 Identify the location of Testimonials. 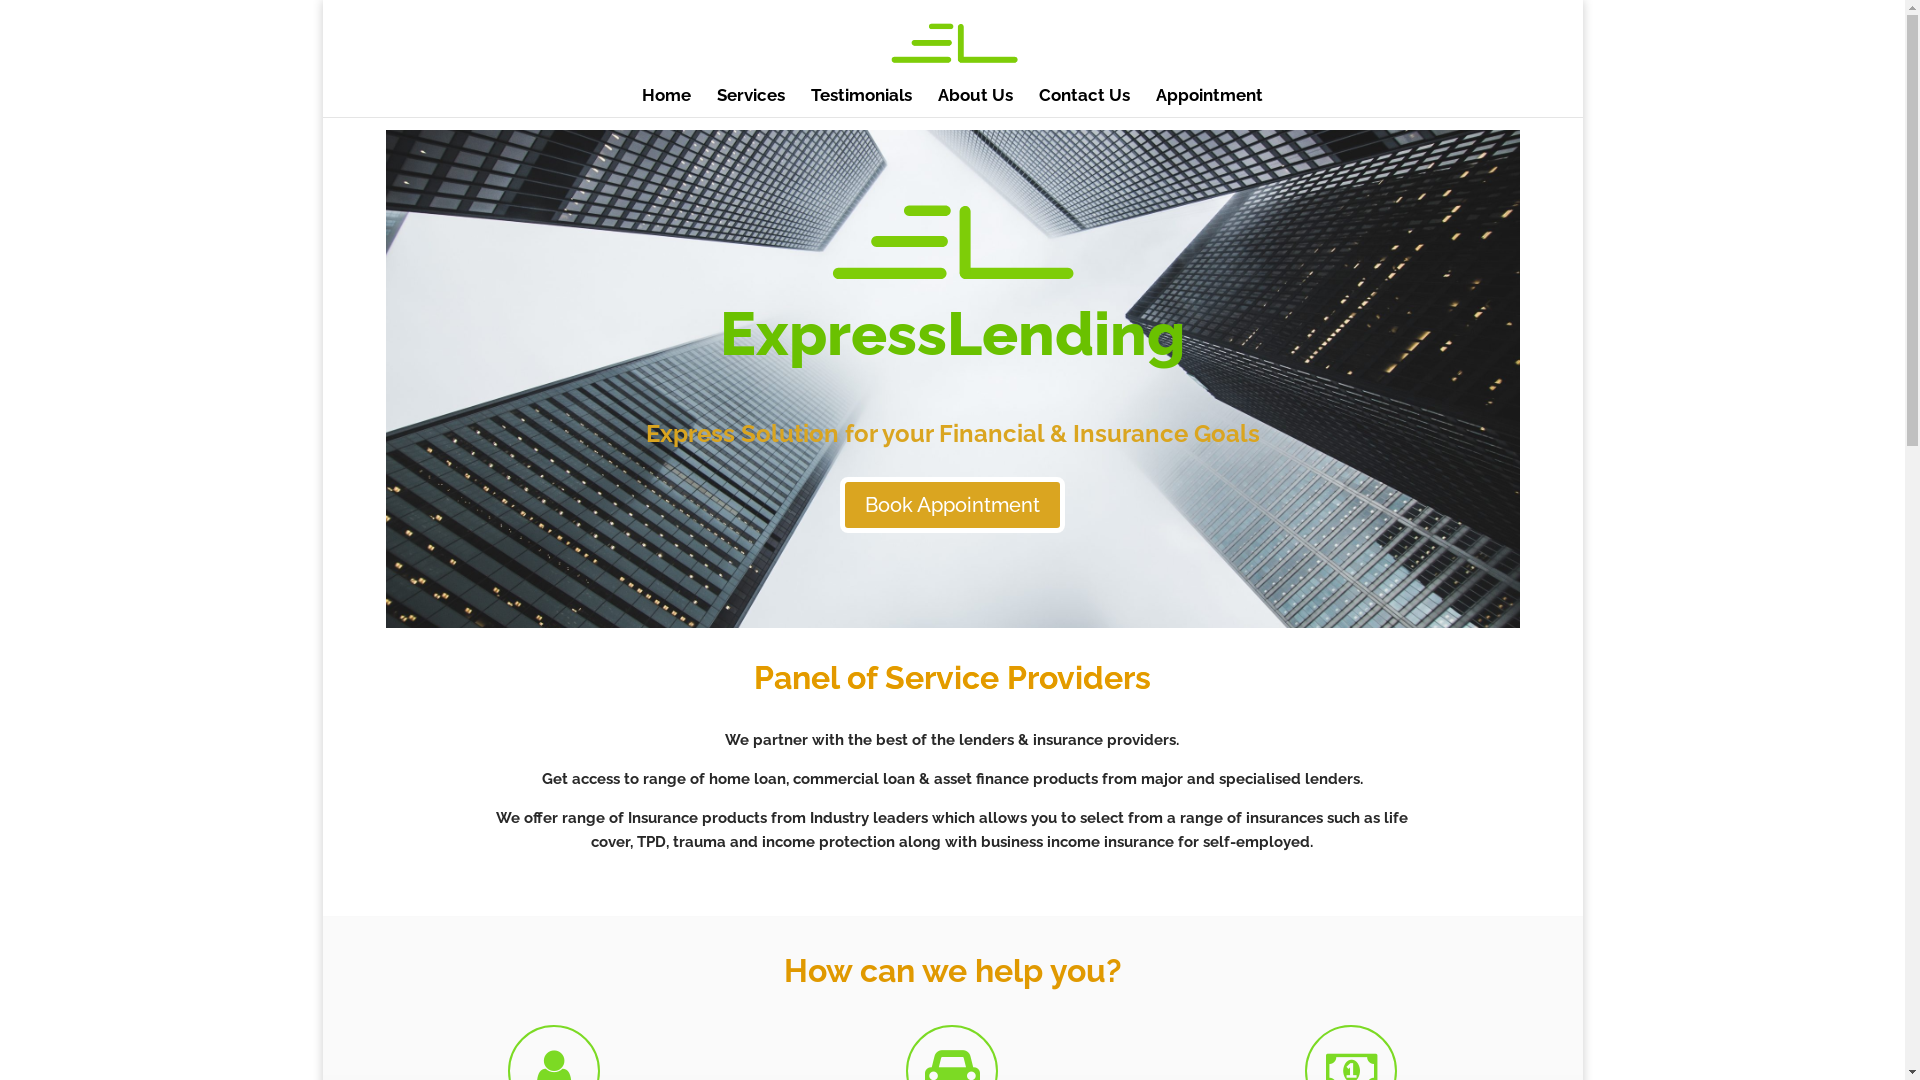
(862, 102).